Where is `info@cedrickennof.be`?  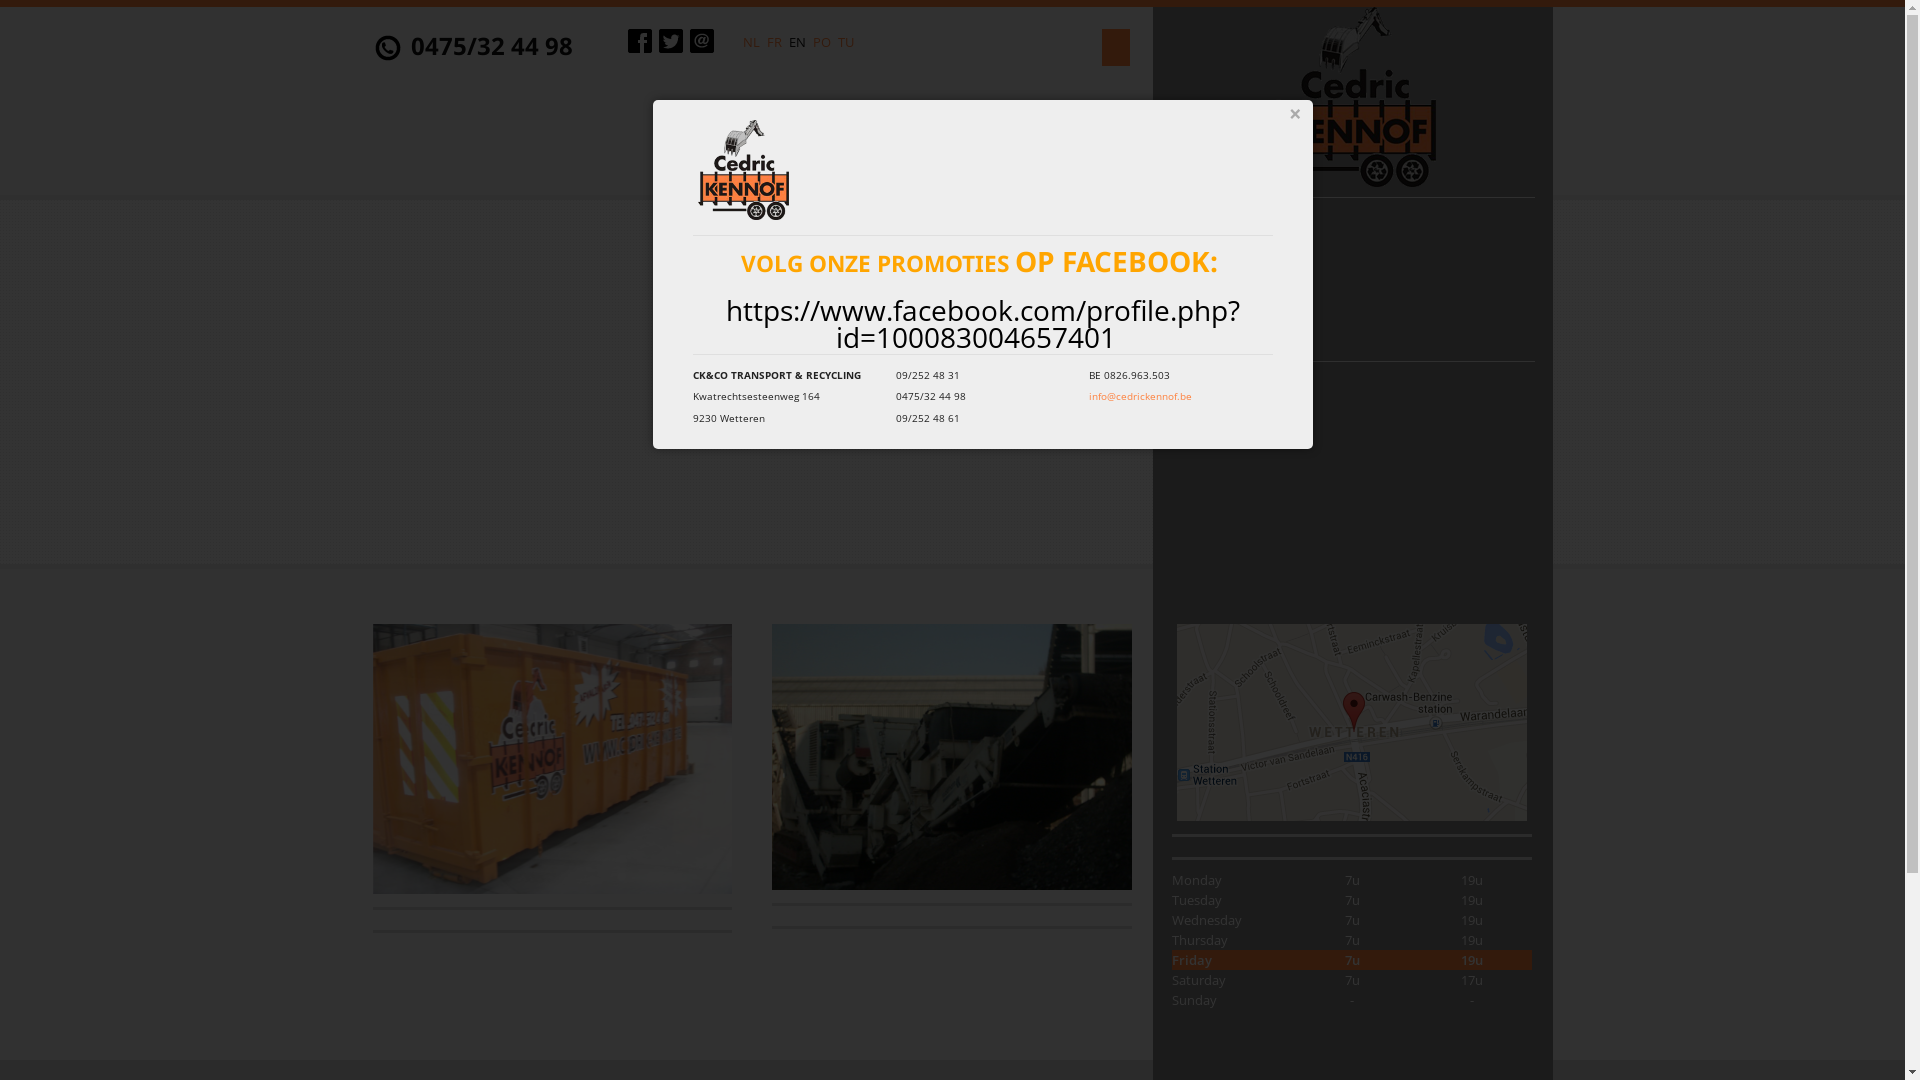 info@cedrickennof.be is located at coordinates (1140, 396).